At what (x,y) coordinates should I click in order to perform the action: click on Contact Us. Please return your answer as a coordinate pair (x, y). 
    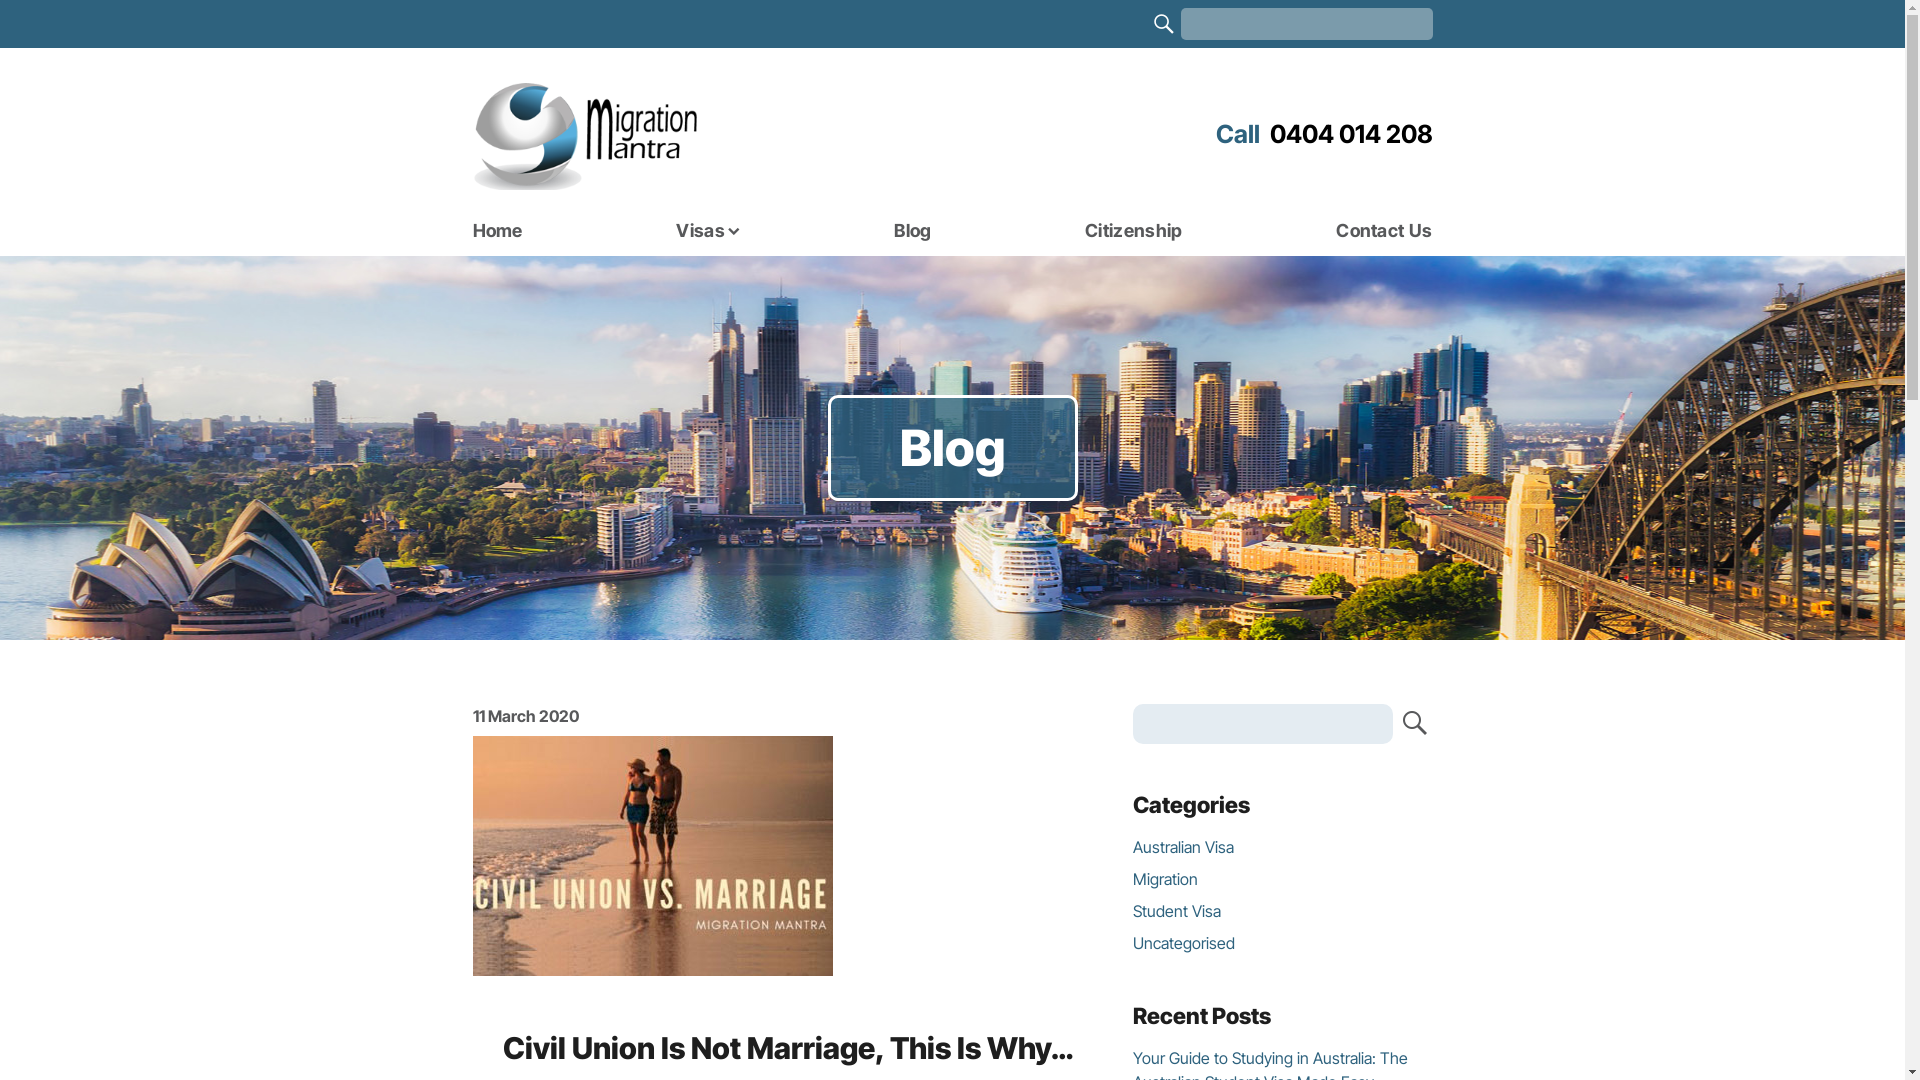
    Looking at the image, I should click on (1384, 231).